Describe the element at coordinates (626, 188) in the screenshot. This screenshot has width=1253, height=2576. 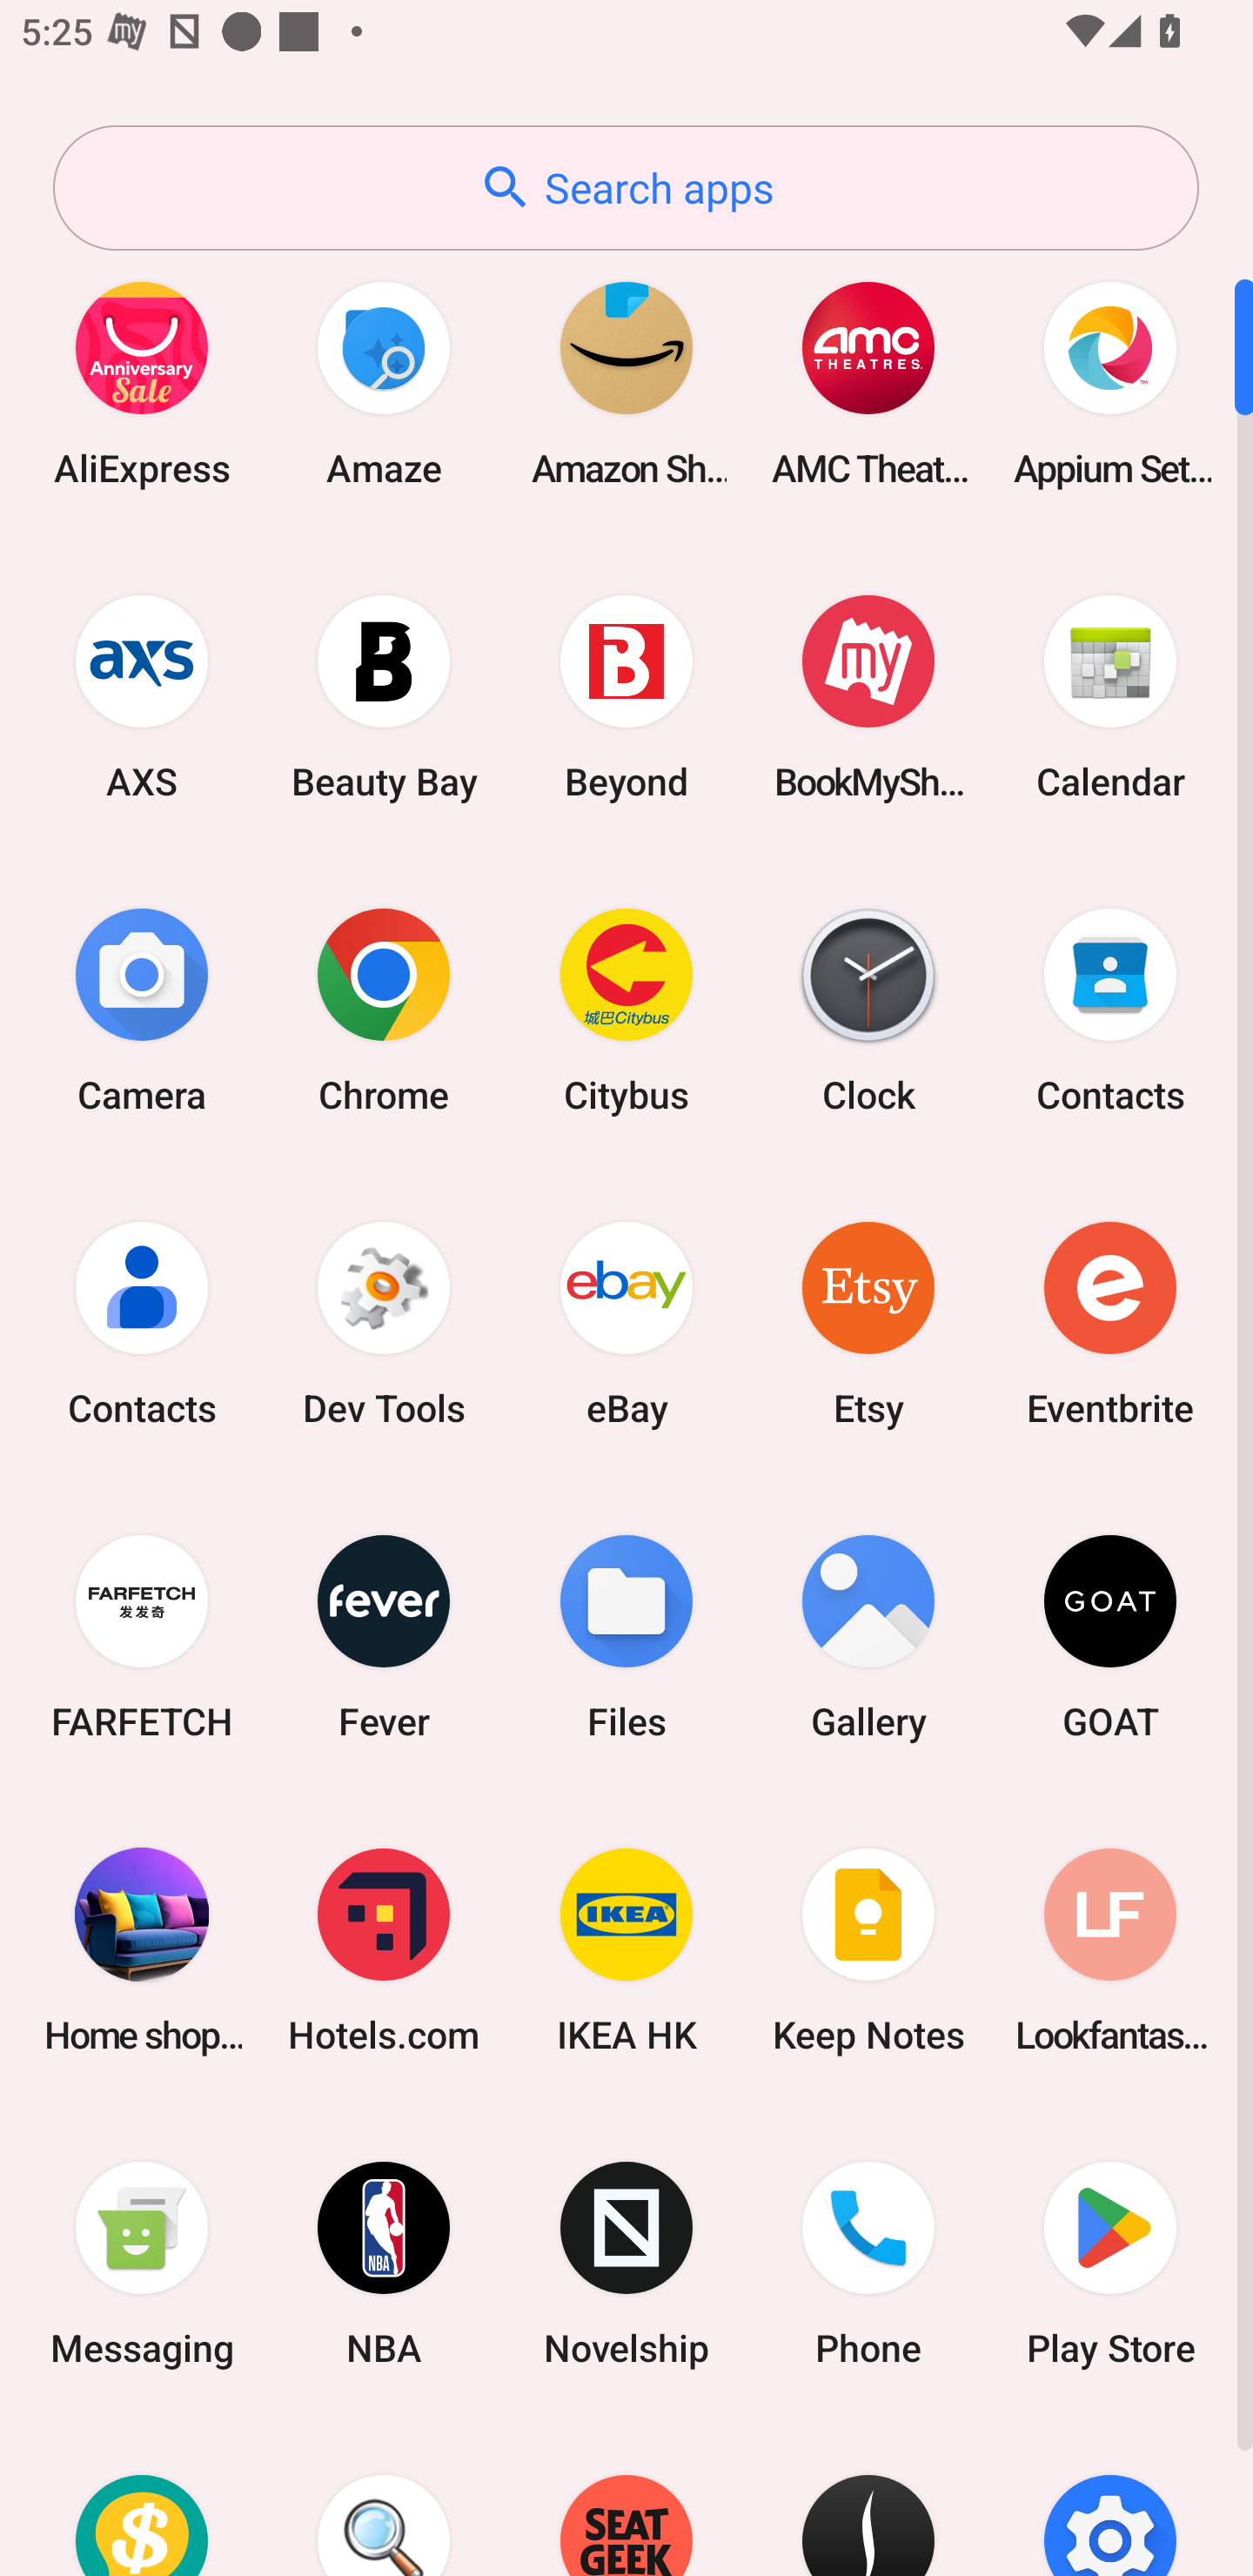
I see `  Search apps` at that location.